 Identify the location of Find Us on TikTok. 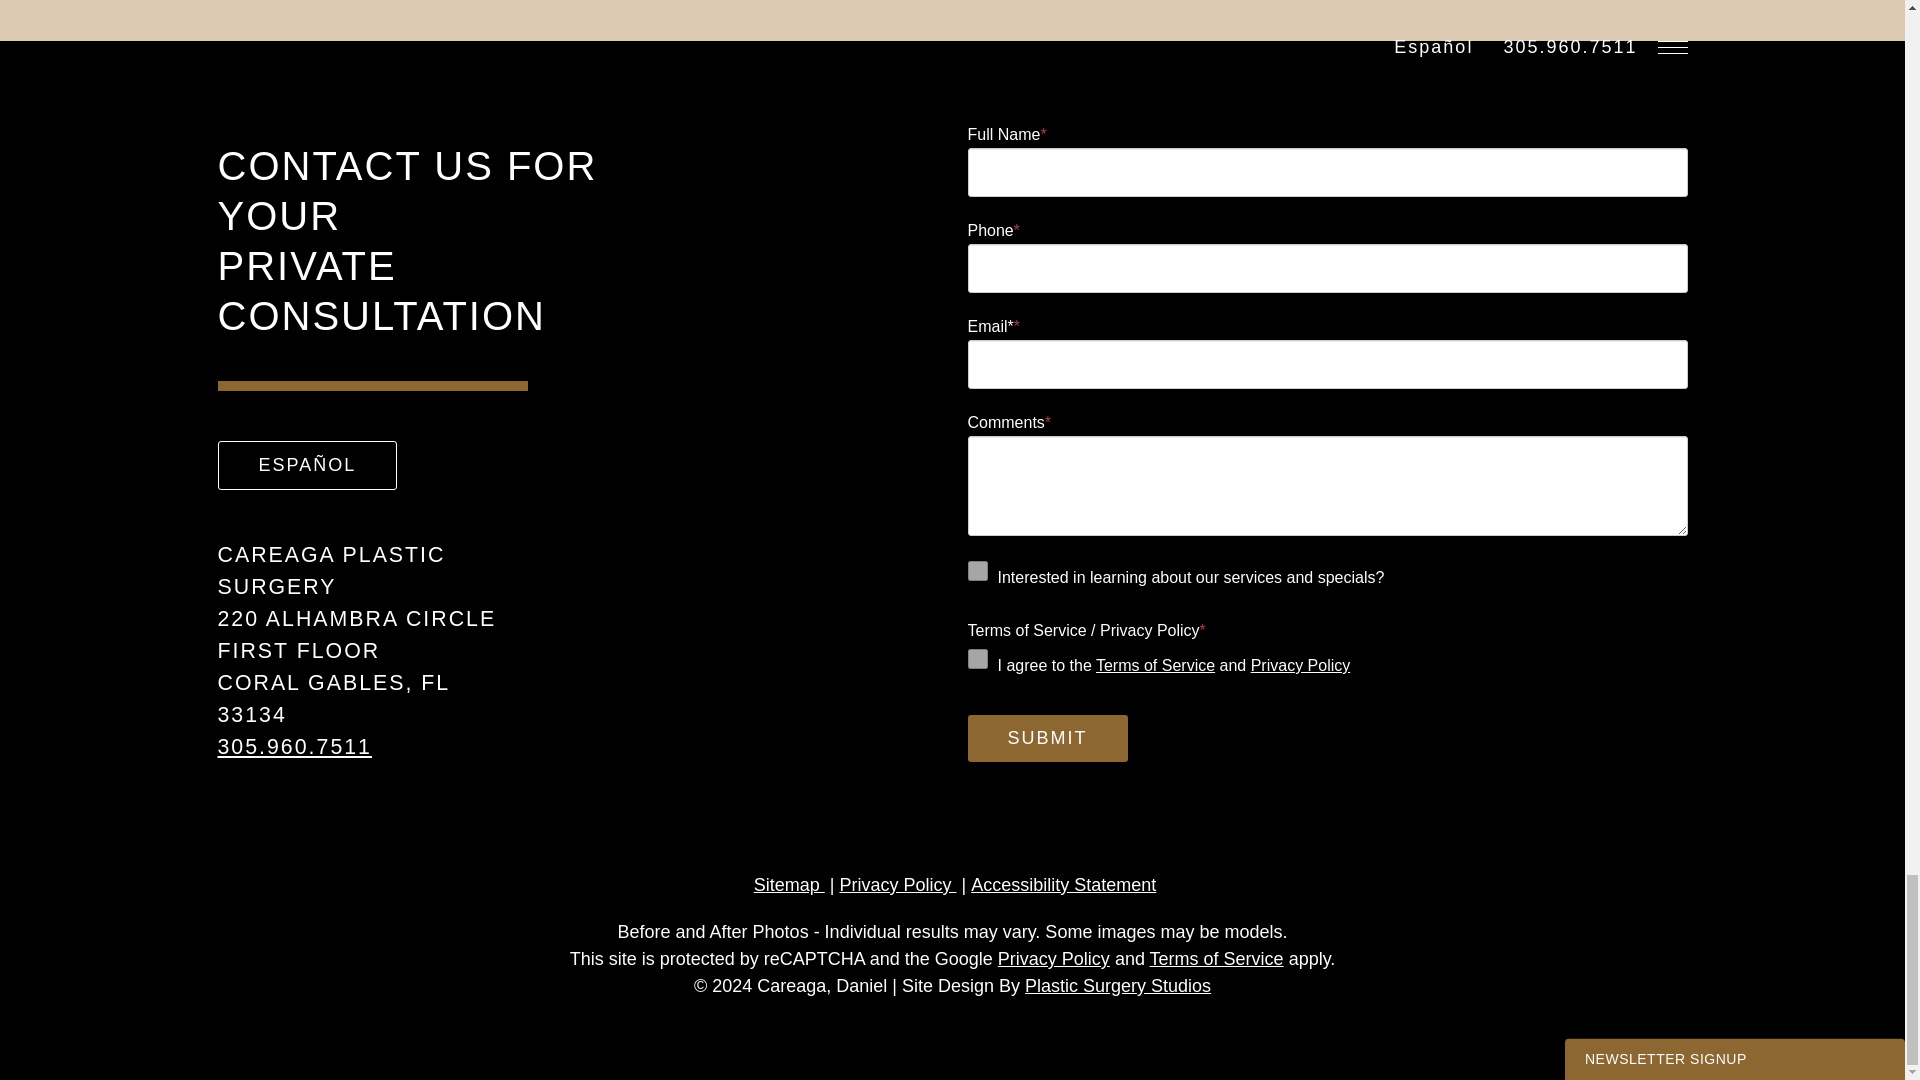
(328, 774).